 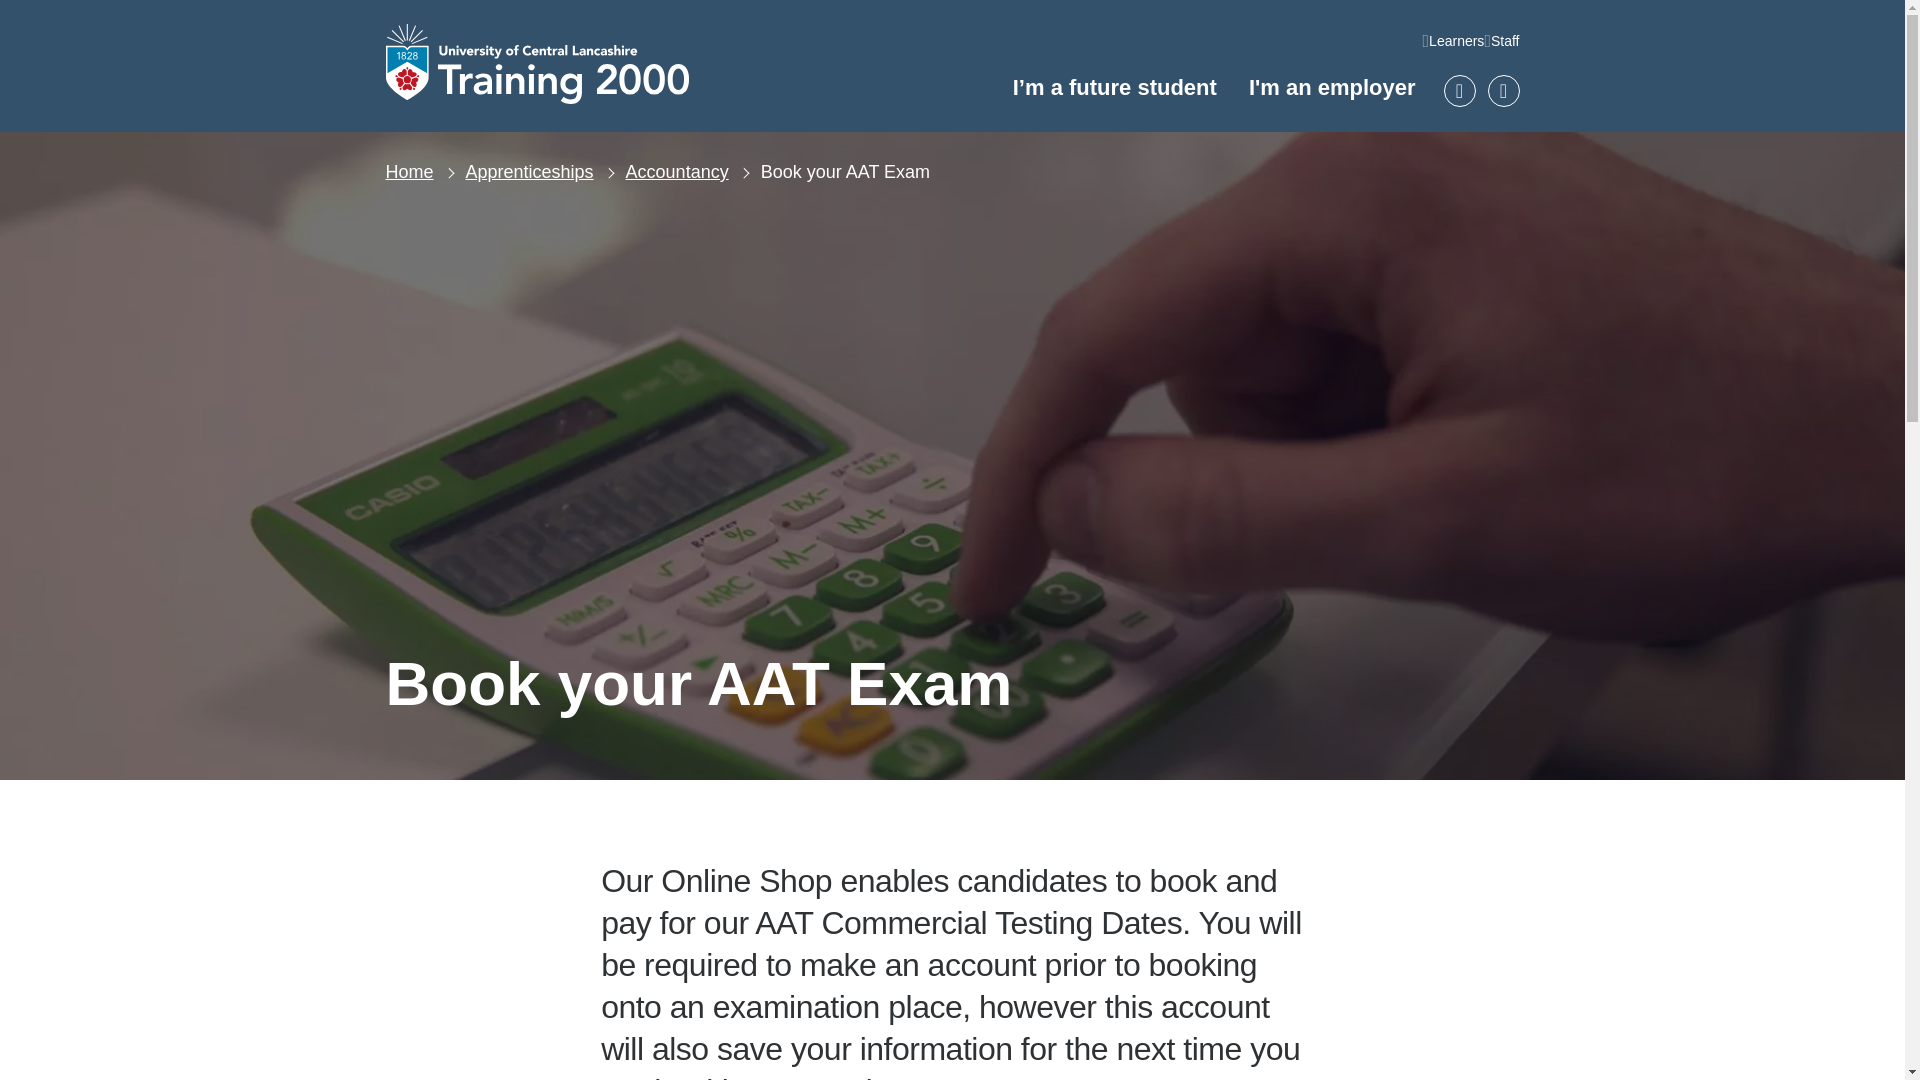 What do you see at coordinates (677, 172) in the screenshot?
I see `Accountancy` at bounding box center [677, 172].